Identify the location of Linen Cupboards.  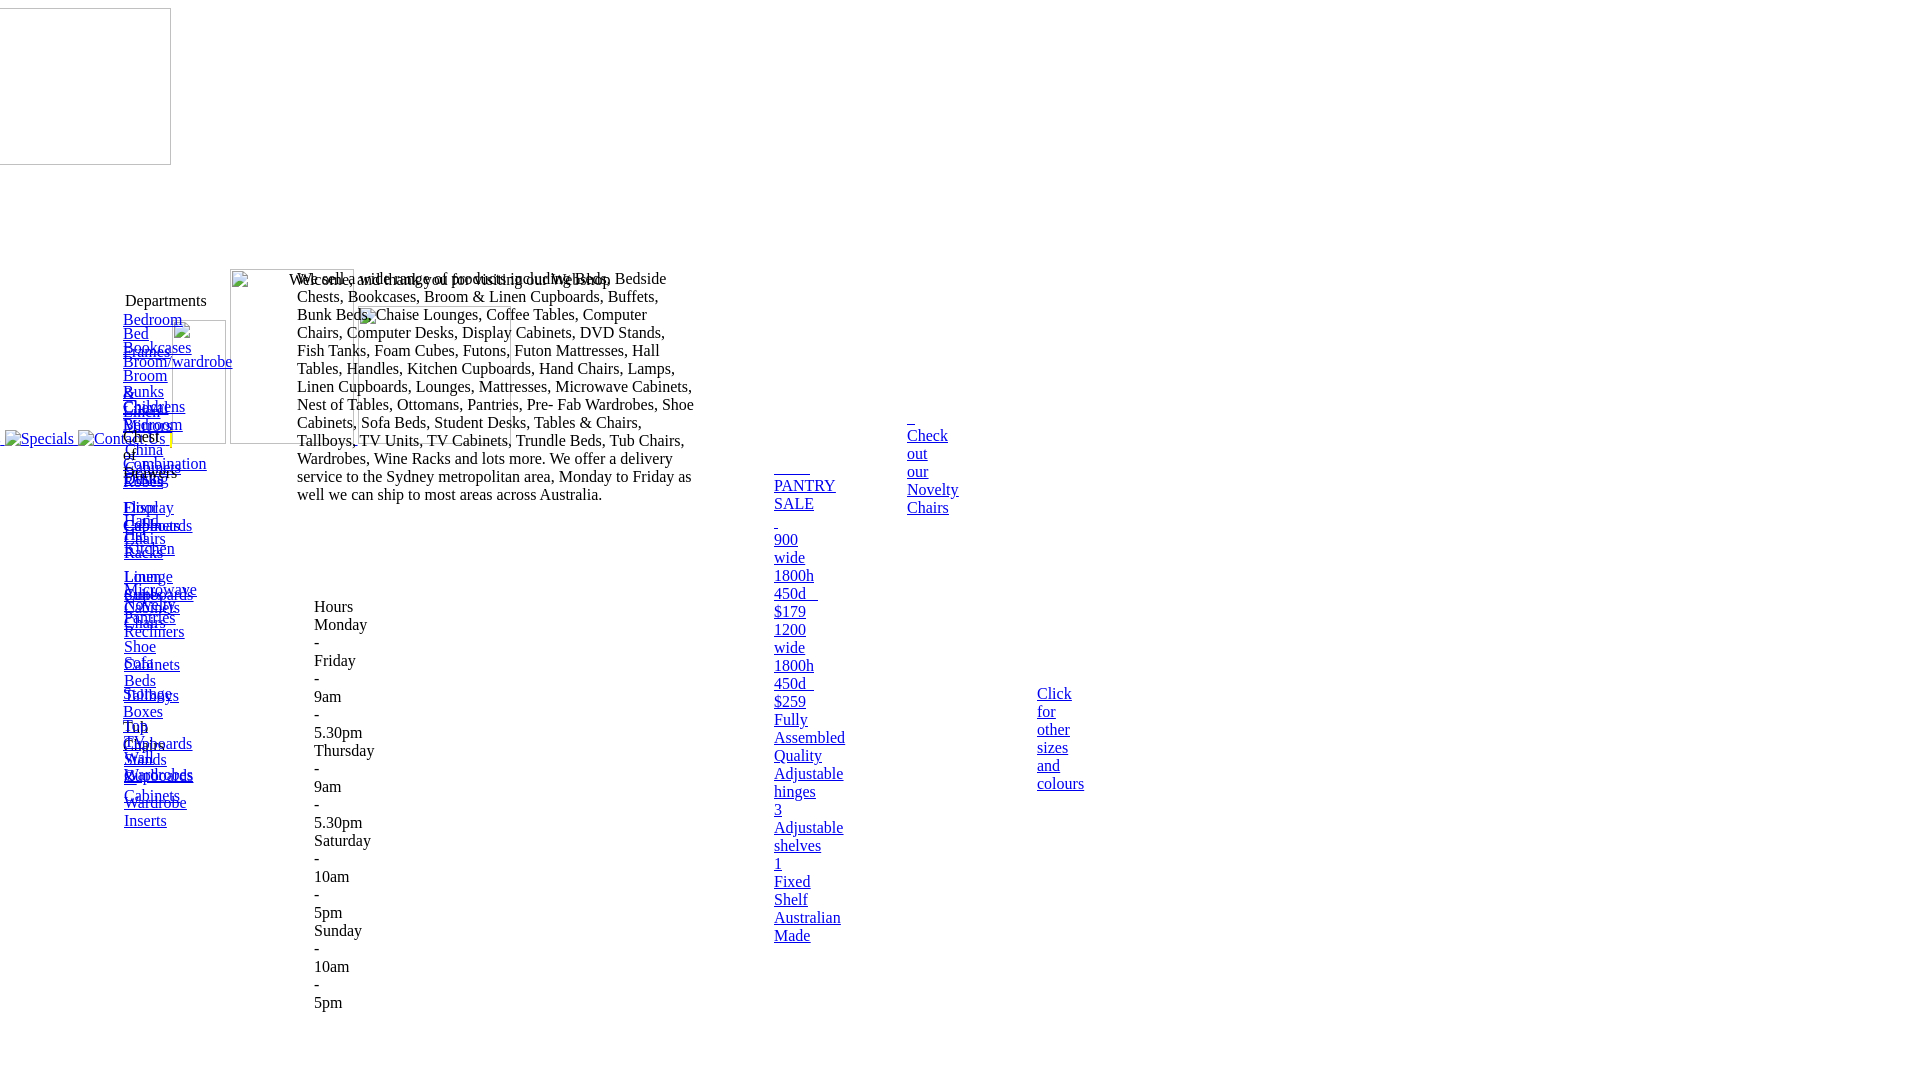
(158, 586).